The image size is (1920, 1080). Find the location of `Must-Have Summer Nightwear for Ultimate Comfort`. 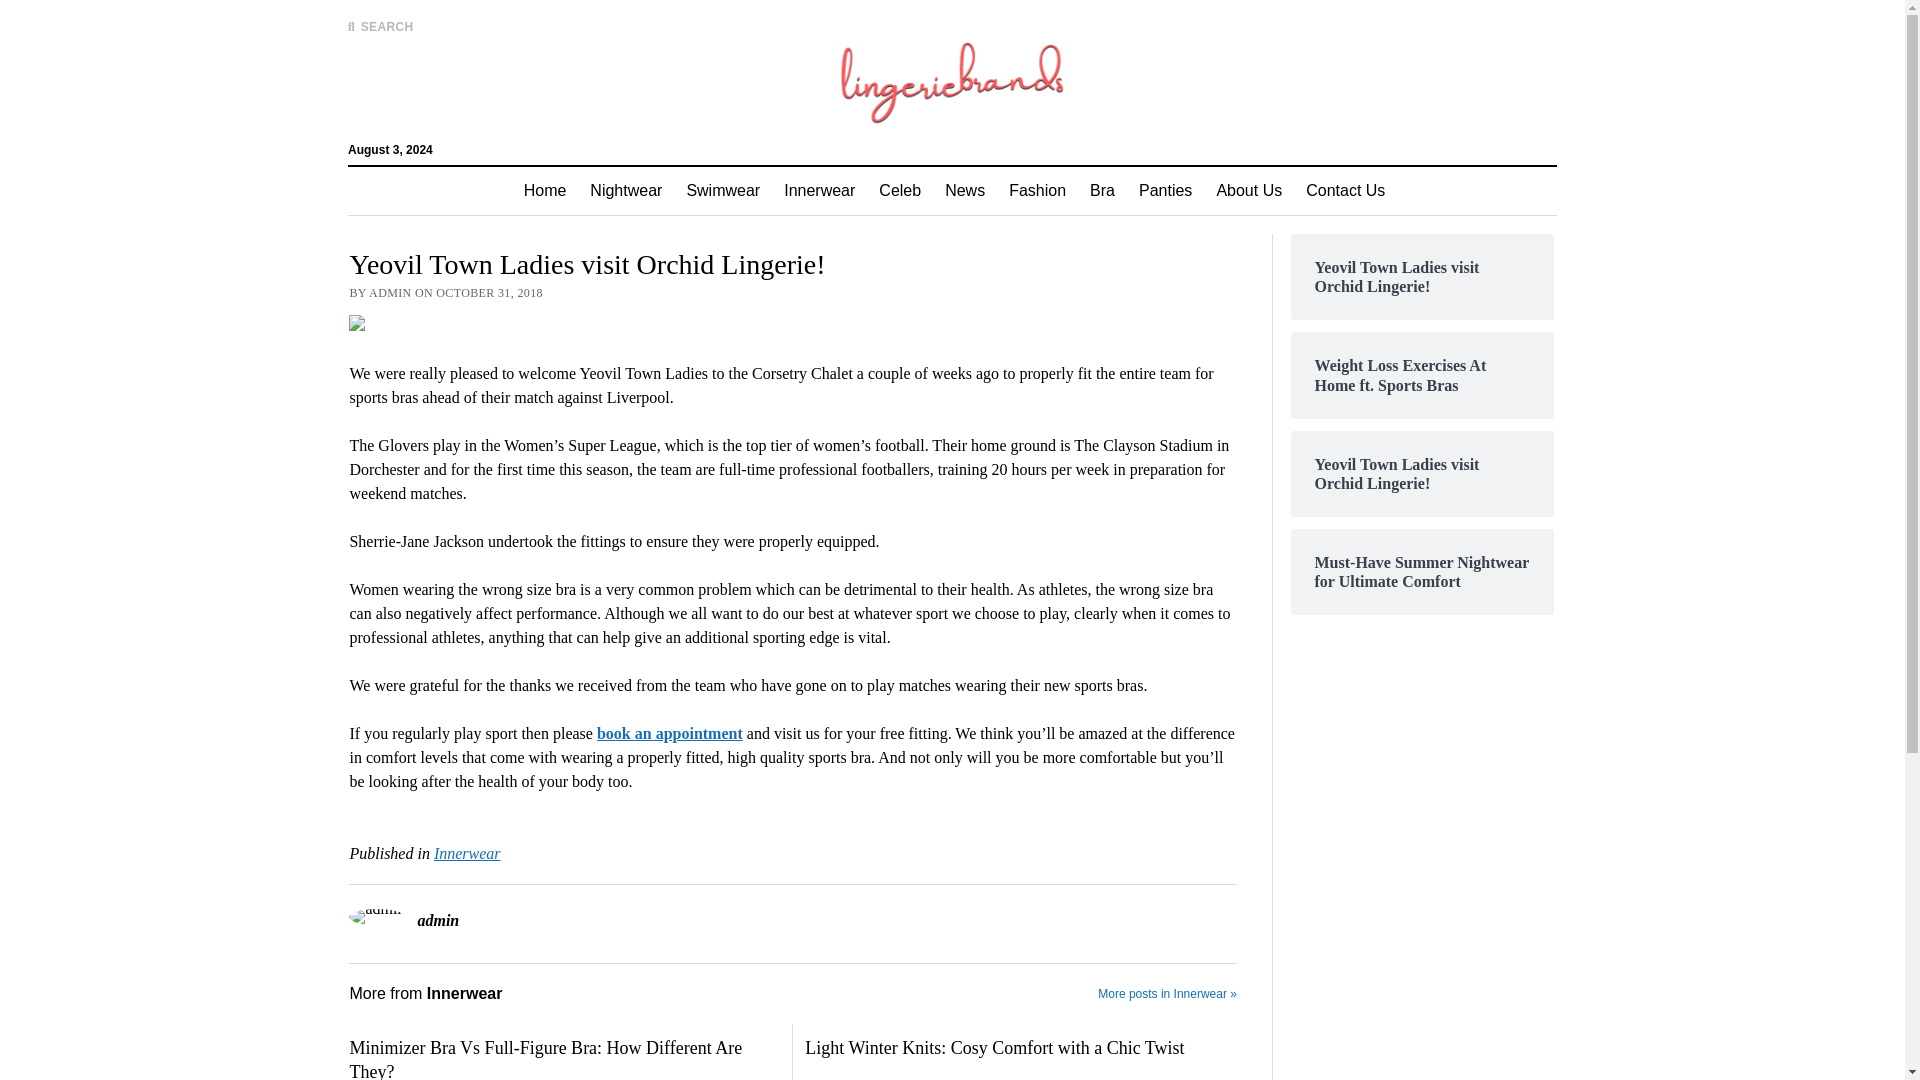

Must-Have Summer Nightwear for Ultimate Comfort is located at coordinates (1422, 571).